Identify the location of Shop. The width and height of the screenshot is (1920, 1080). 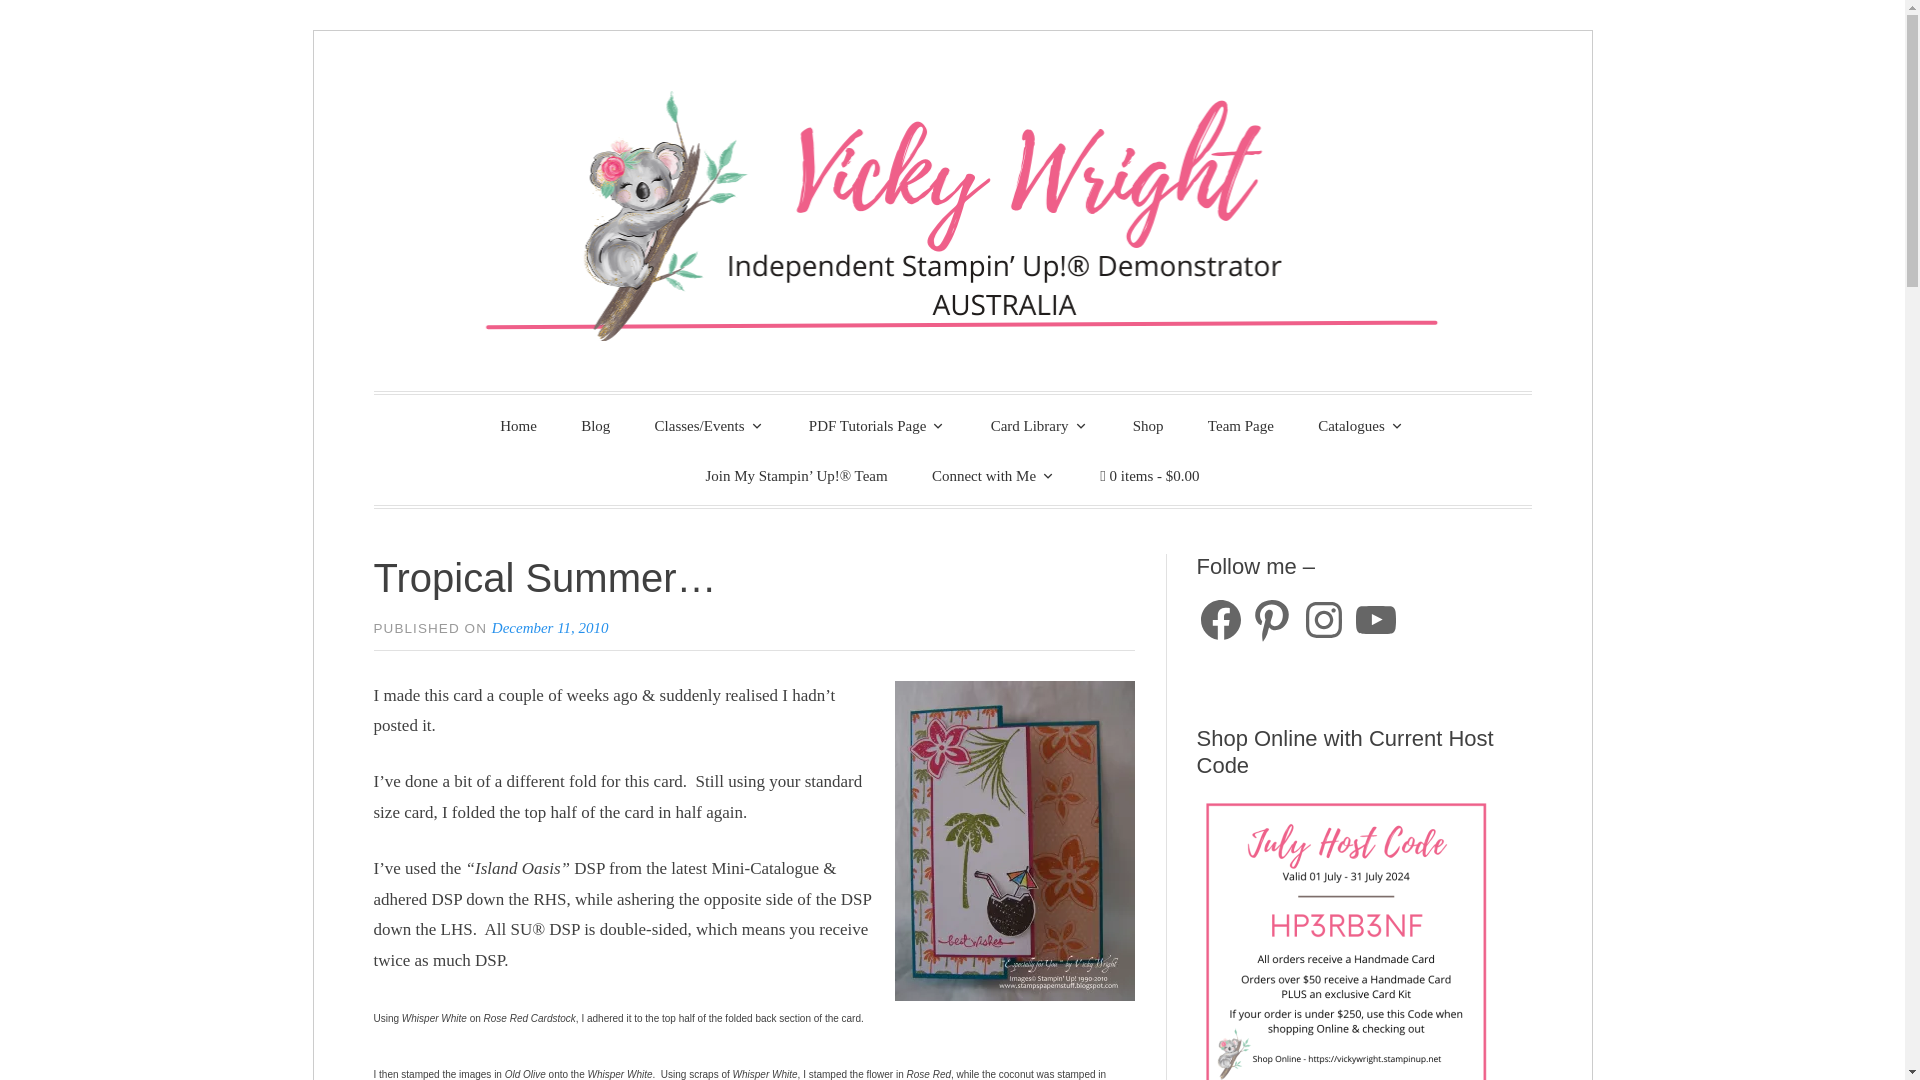
(1148, 426).